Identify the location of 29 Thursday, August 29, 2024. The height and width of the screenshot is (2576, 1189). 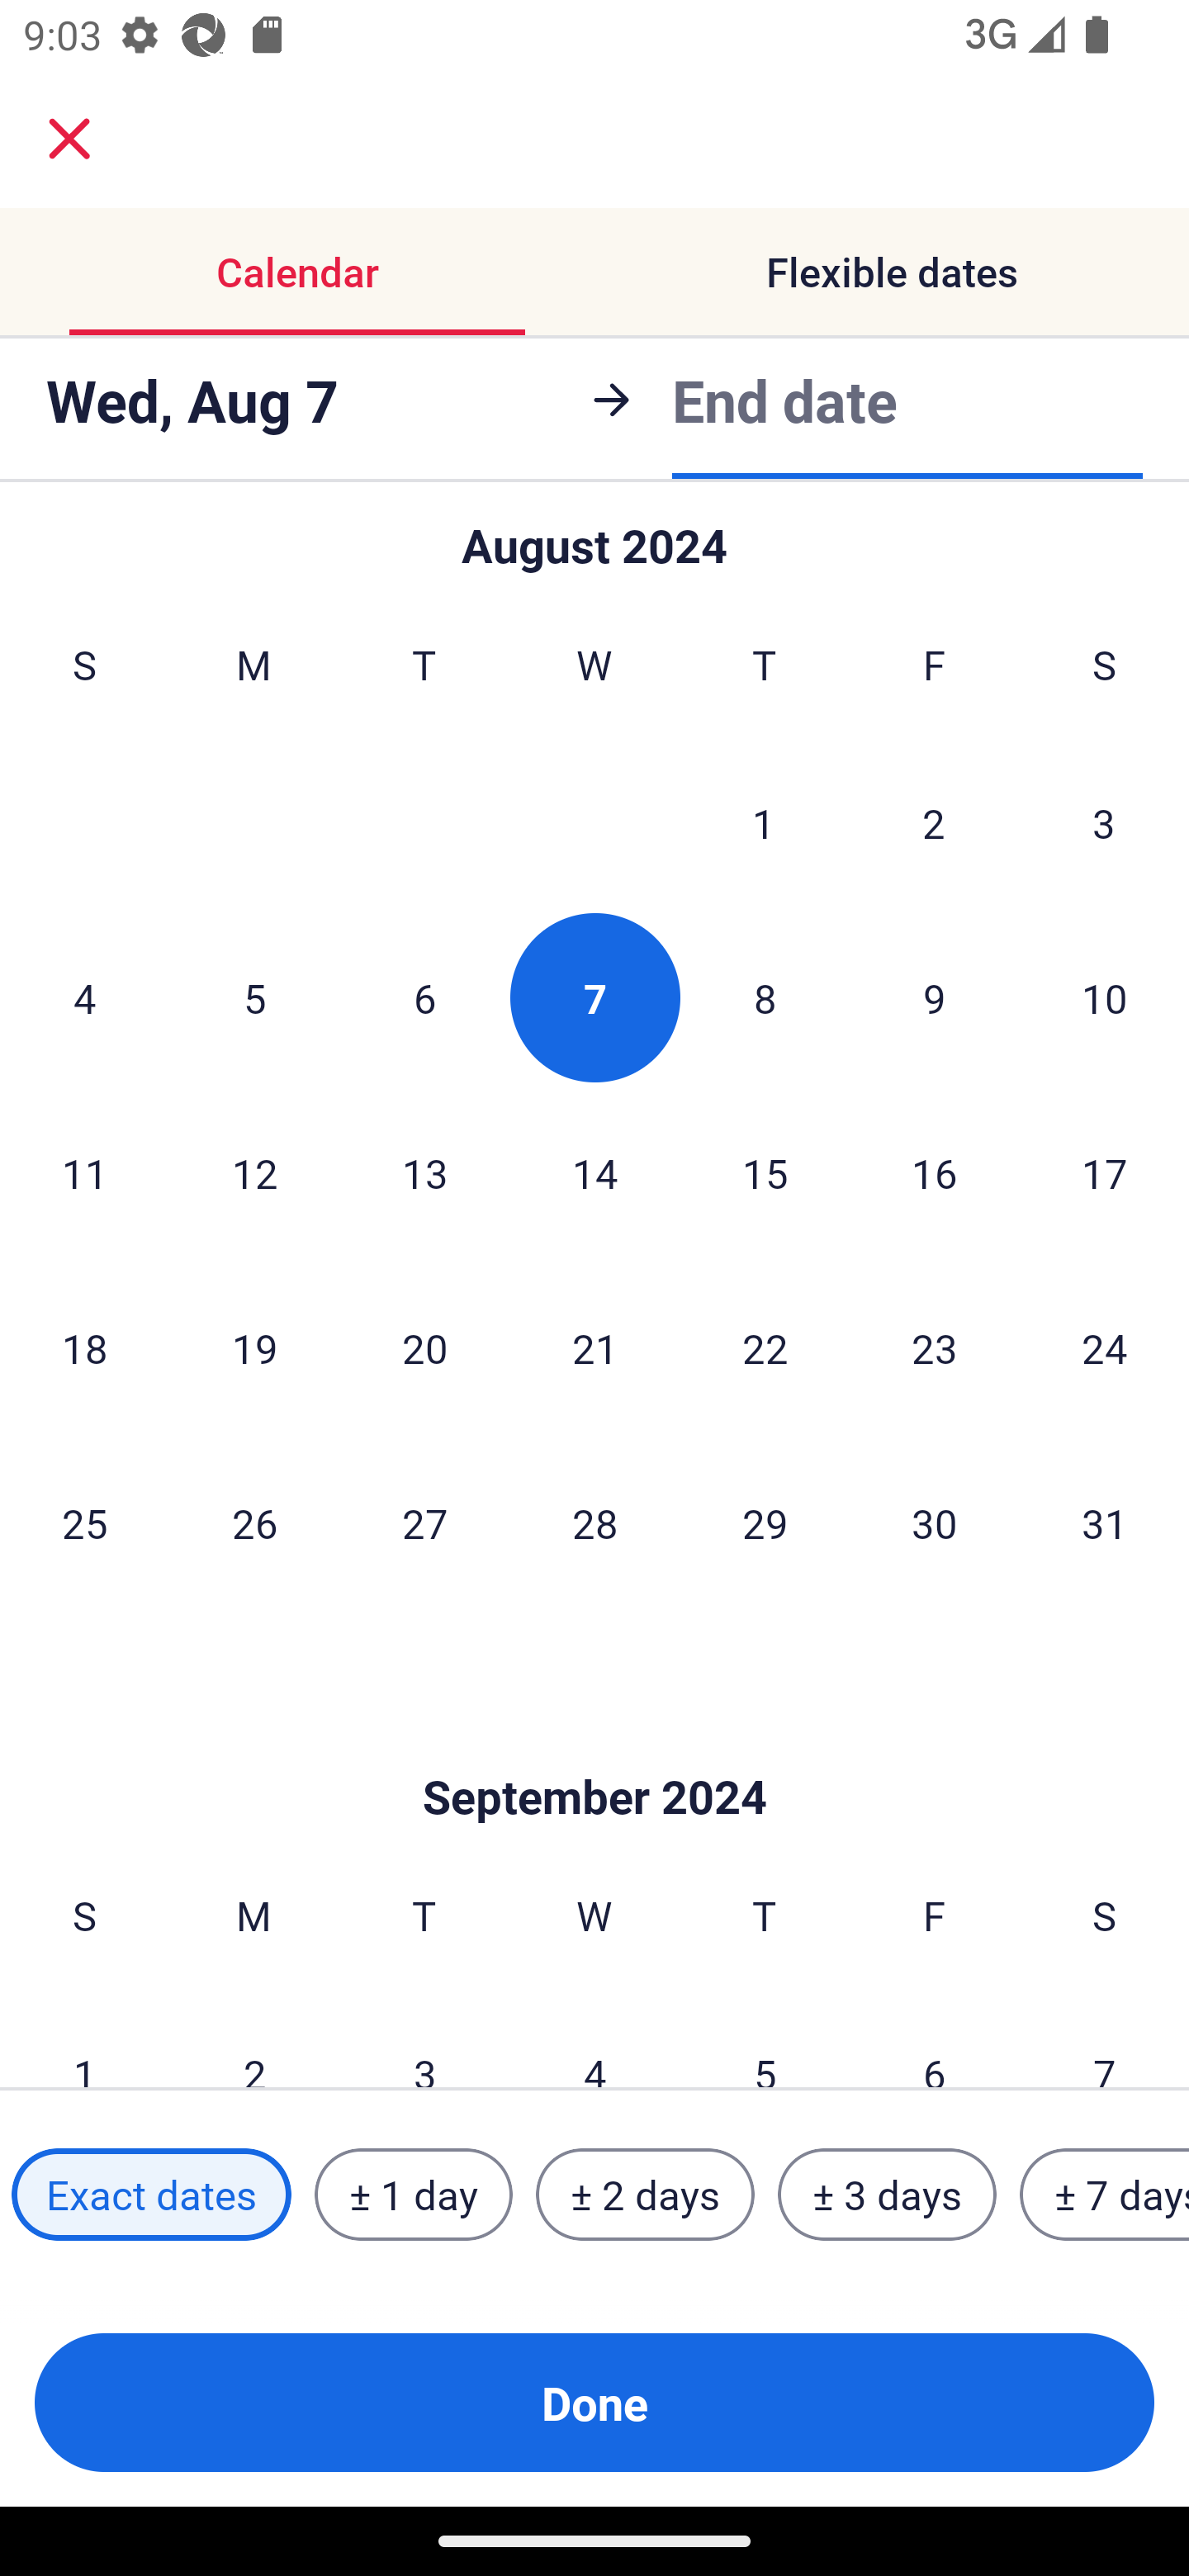
(765, 1522).